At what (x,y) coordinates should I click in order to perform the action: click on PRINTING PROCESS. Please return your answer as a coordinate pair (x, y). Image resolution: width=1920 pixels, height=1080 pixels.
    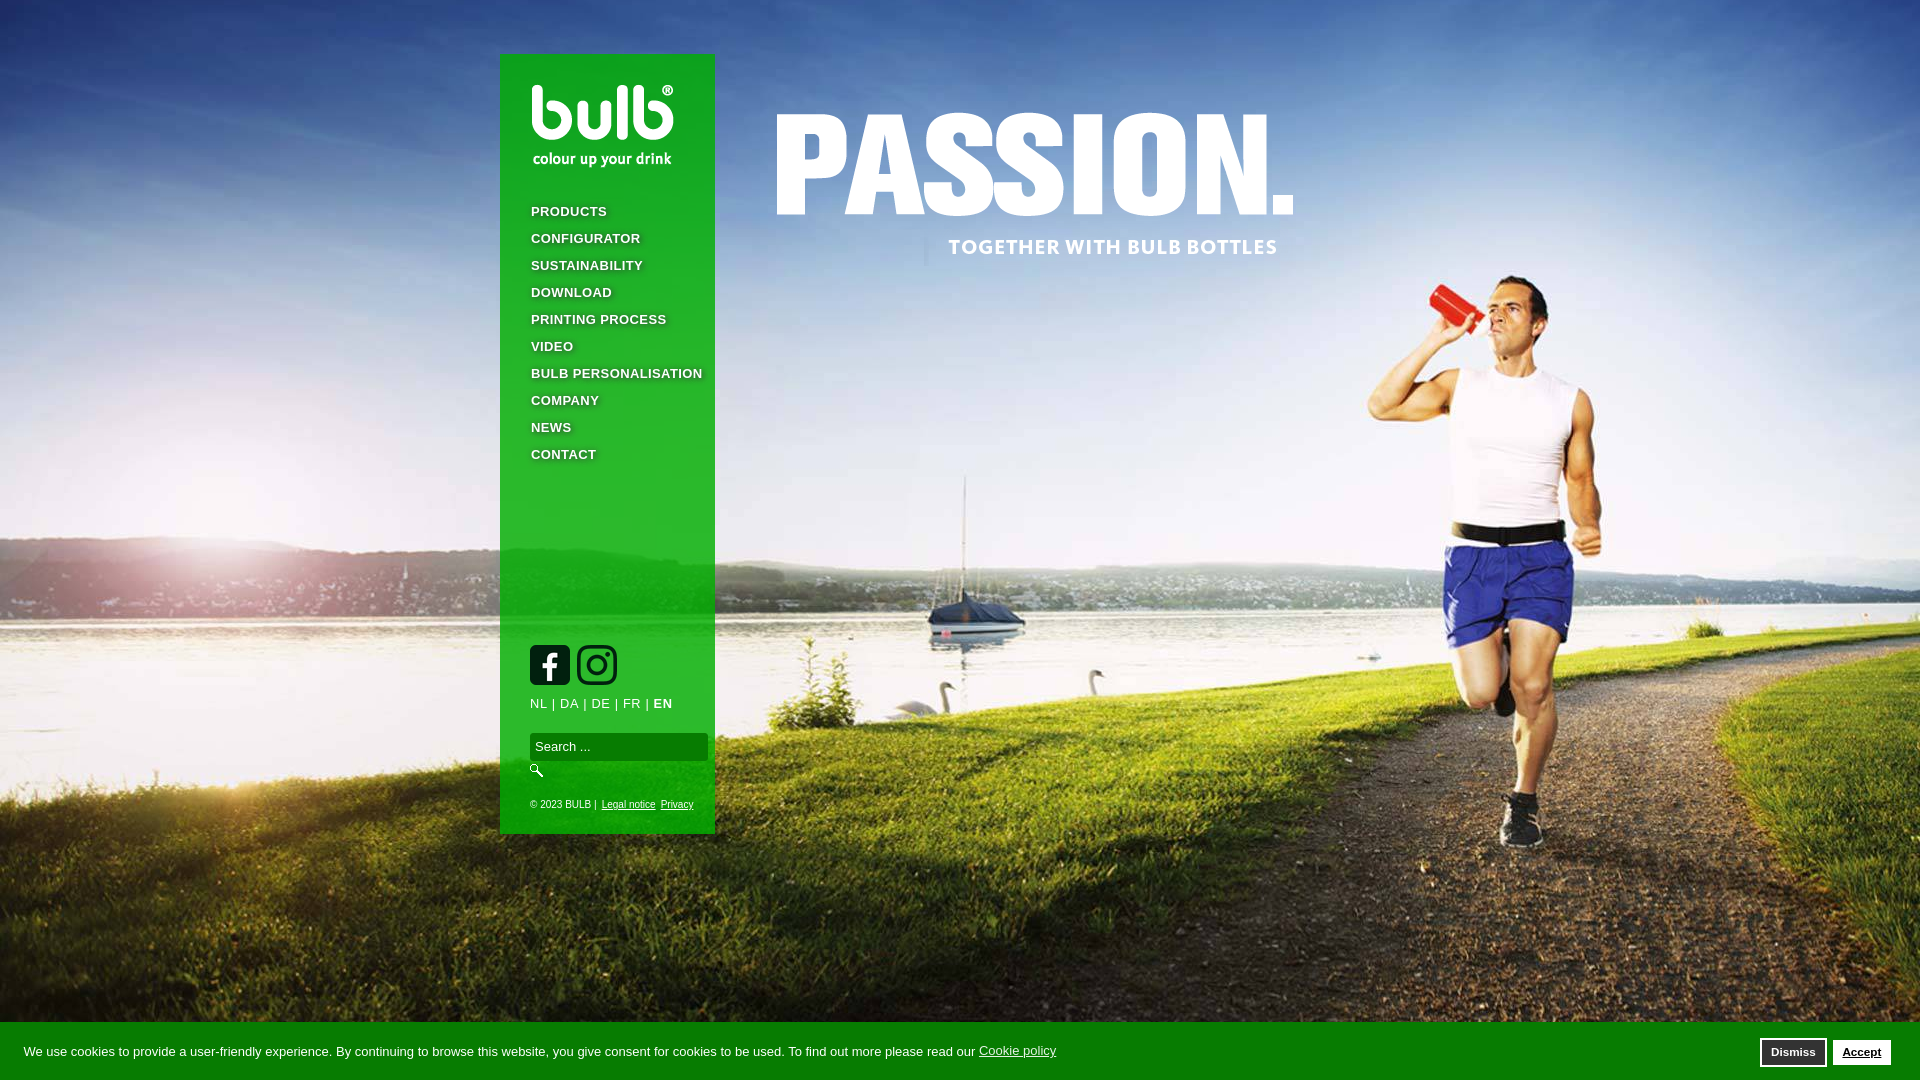
    Looking at the image, I should click on (608, 320).